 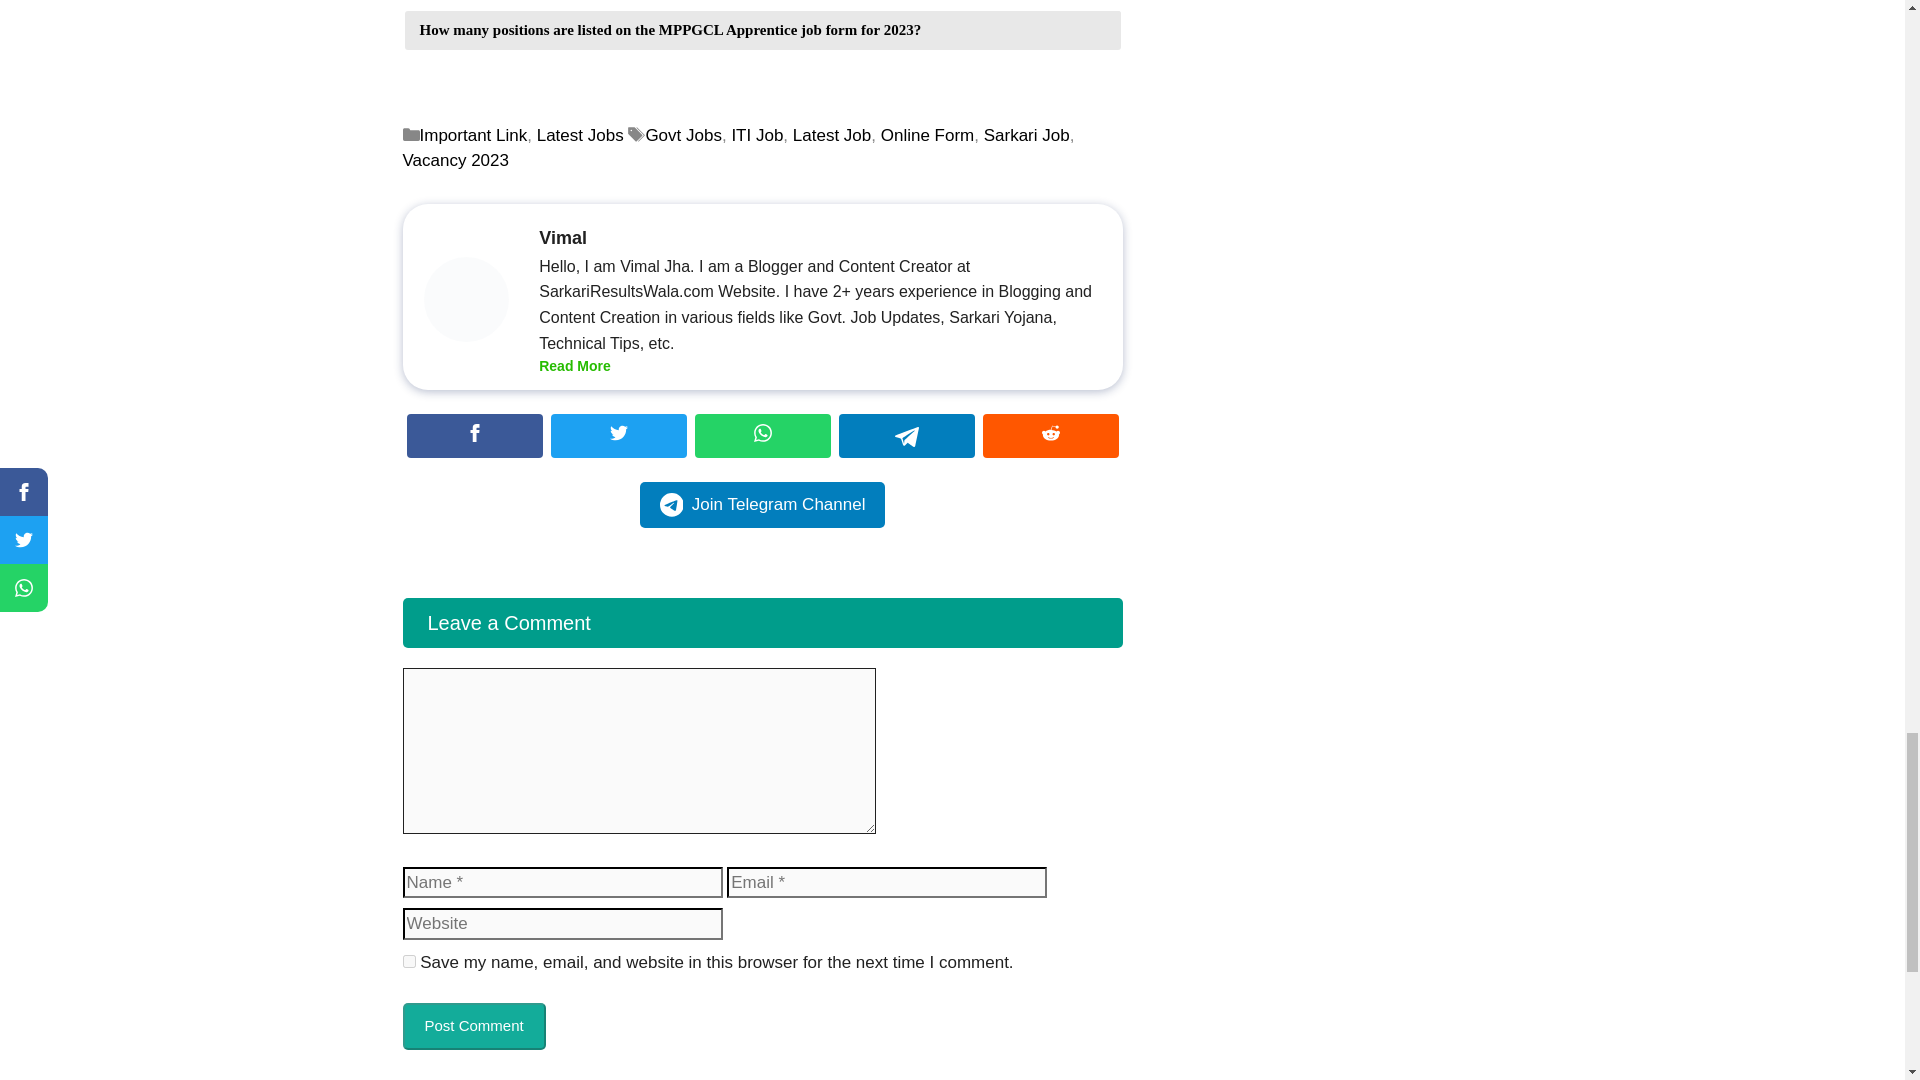 What do you see at coordinates (574, 366) in the screenshot?
I see `Read More` at bounding box center [574, 366].